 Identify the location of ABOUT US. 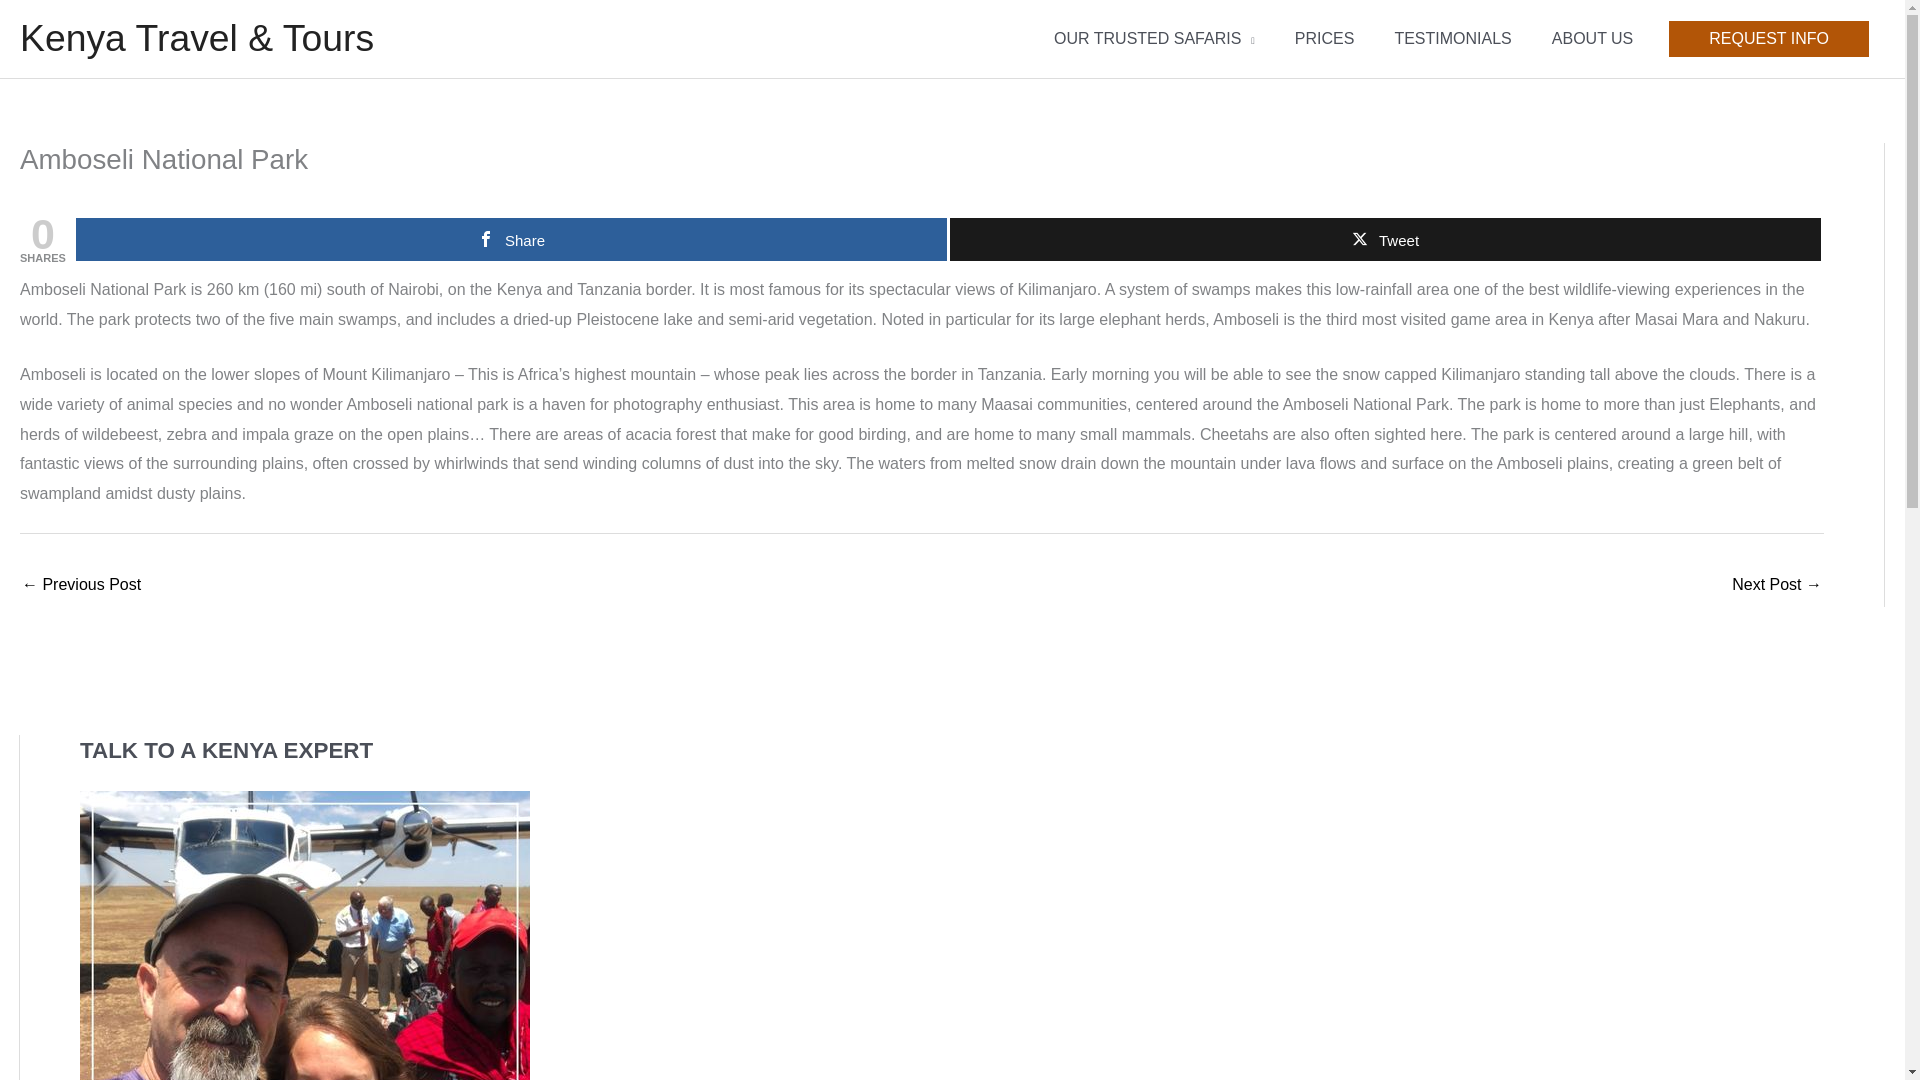
(1592, 38).